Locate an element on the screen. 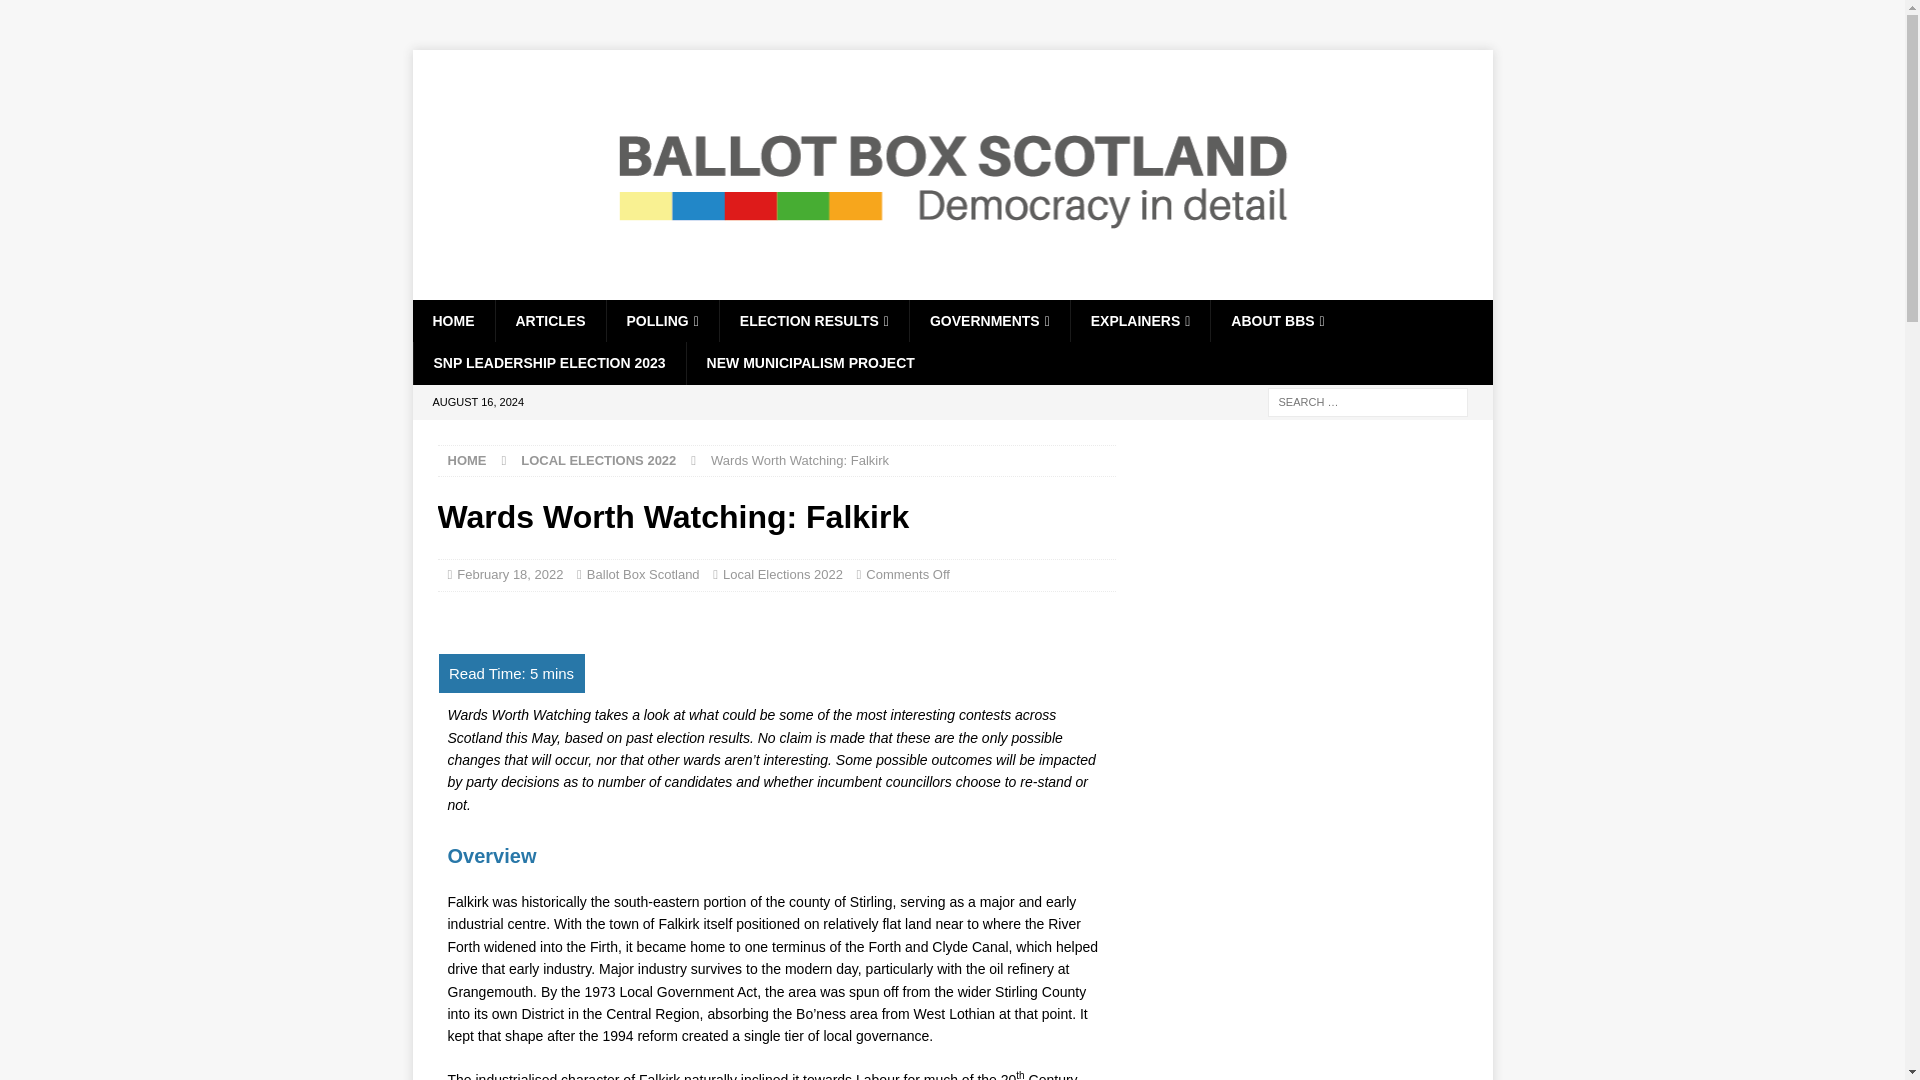 This screenshot has width=1920, height=1080. ARTICLES is located at coordinates (548, 321).